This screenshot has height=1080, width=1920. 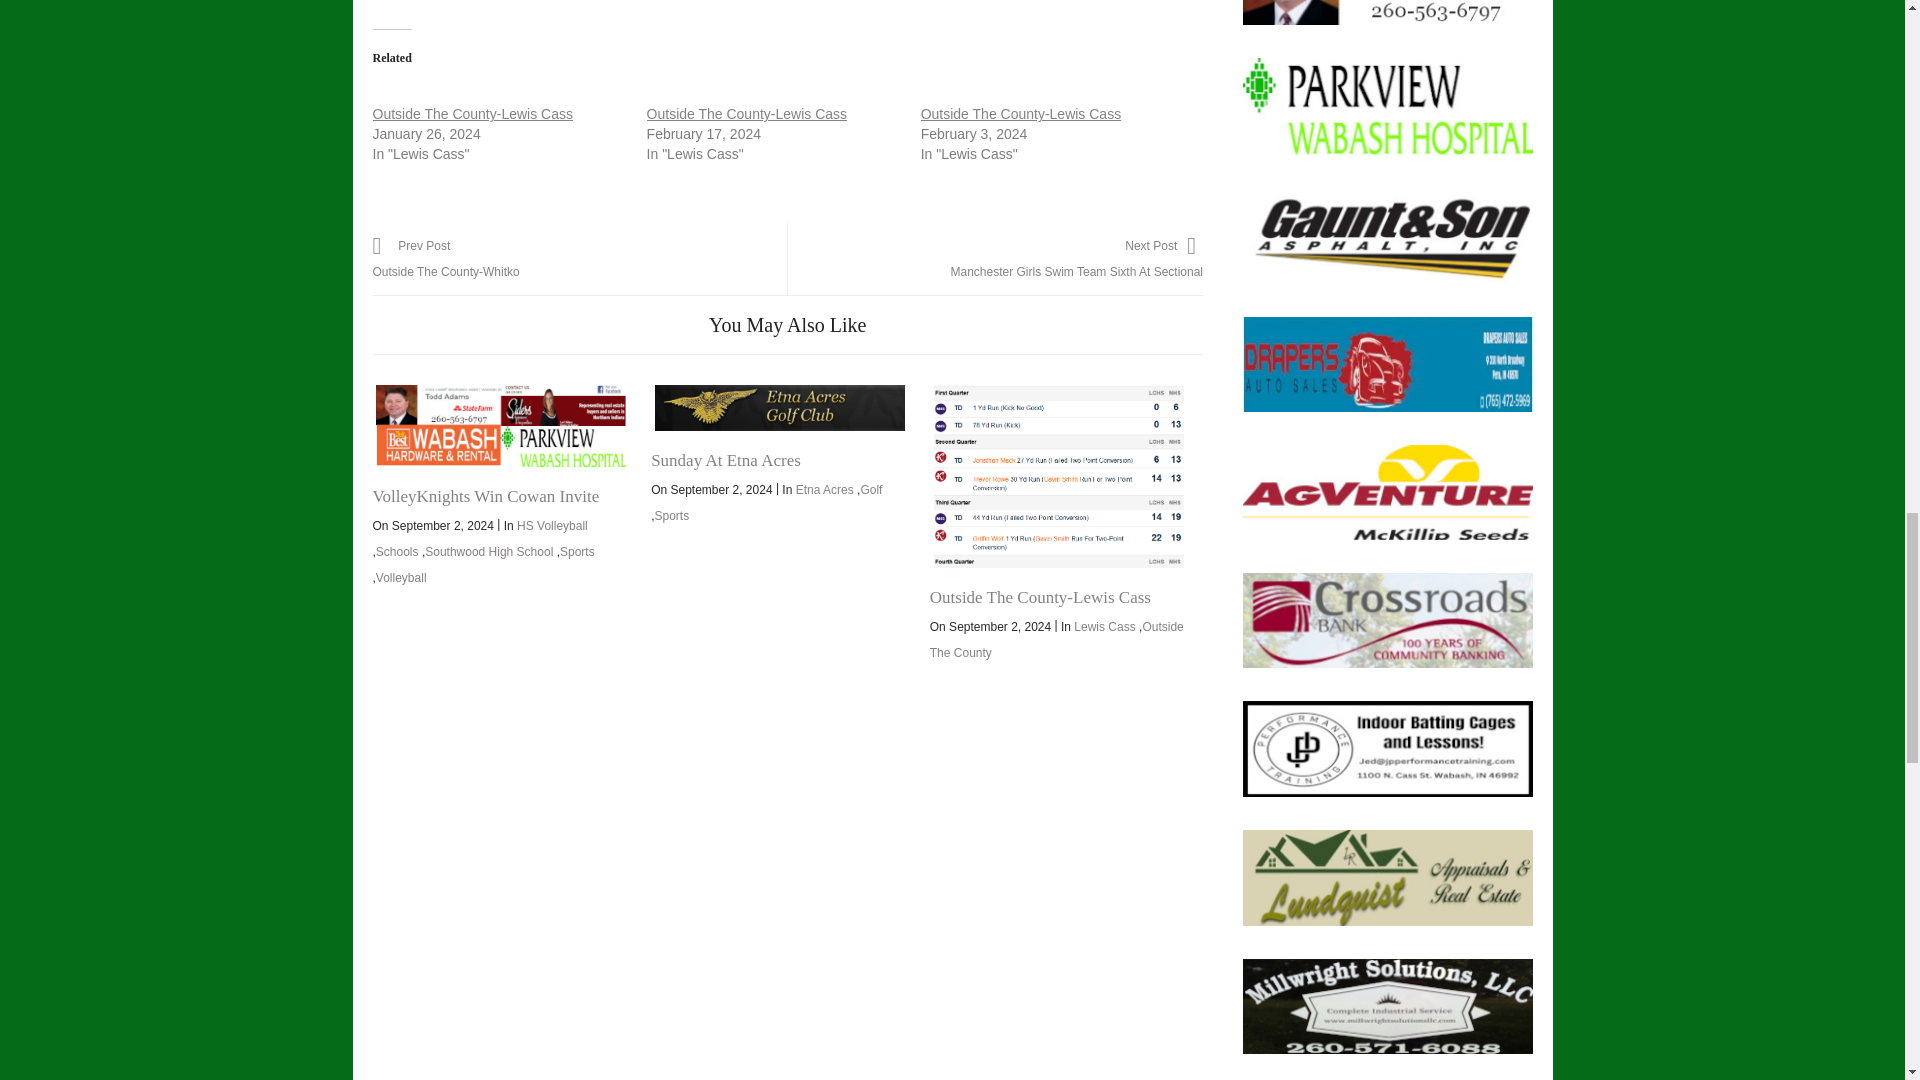 I want to click on Outside The County-Lewis Cass, so click(x=472, y=114).